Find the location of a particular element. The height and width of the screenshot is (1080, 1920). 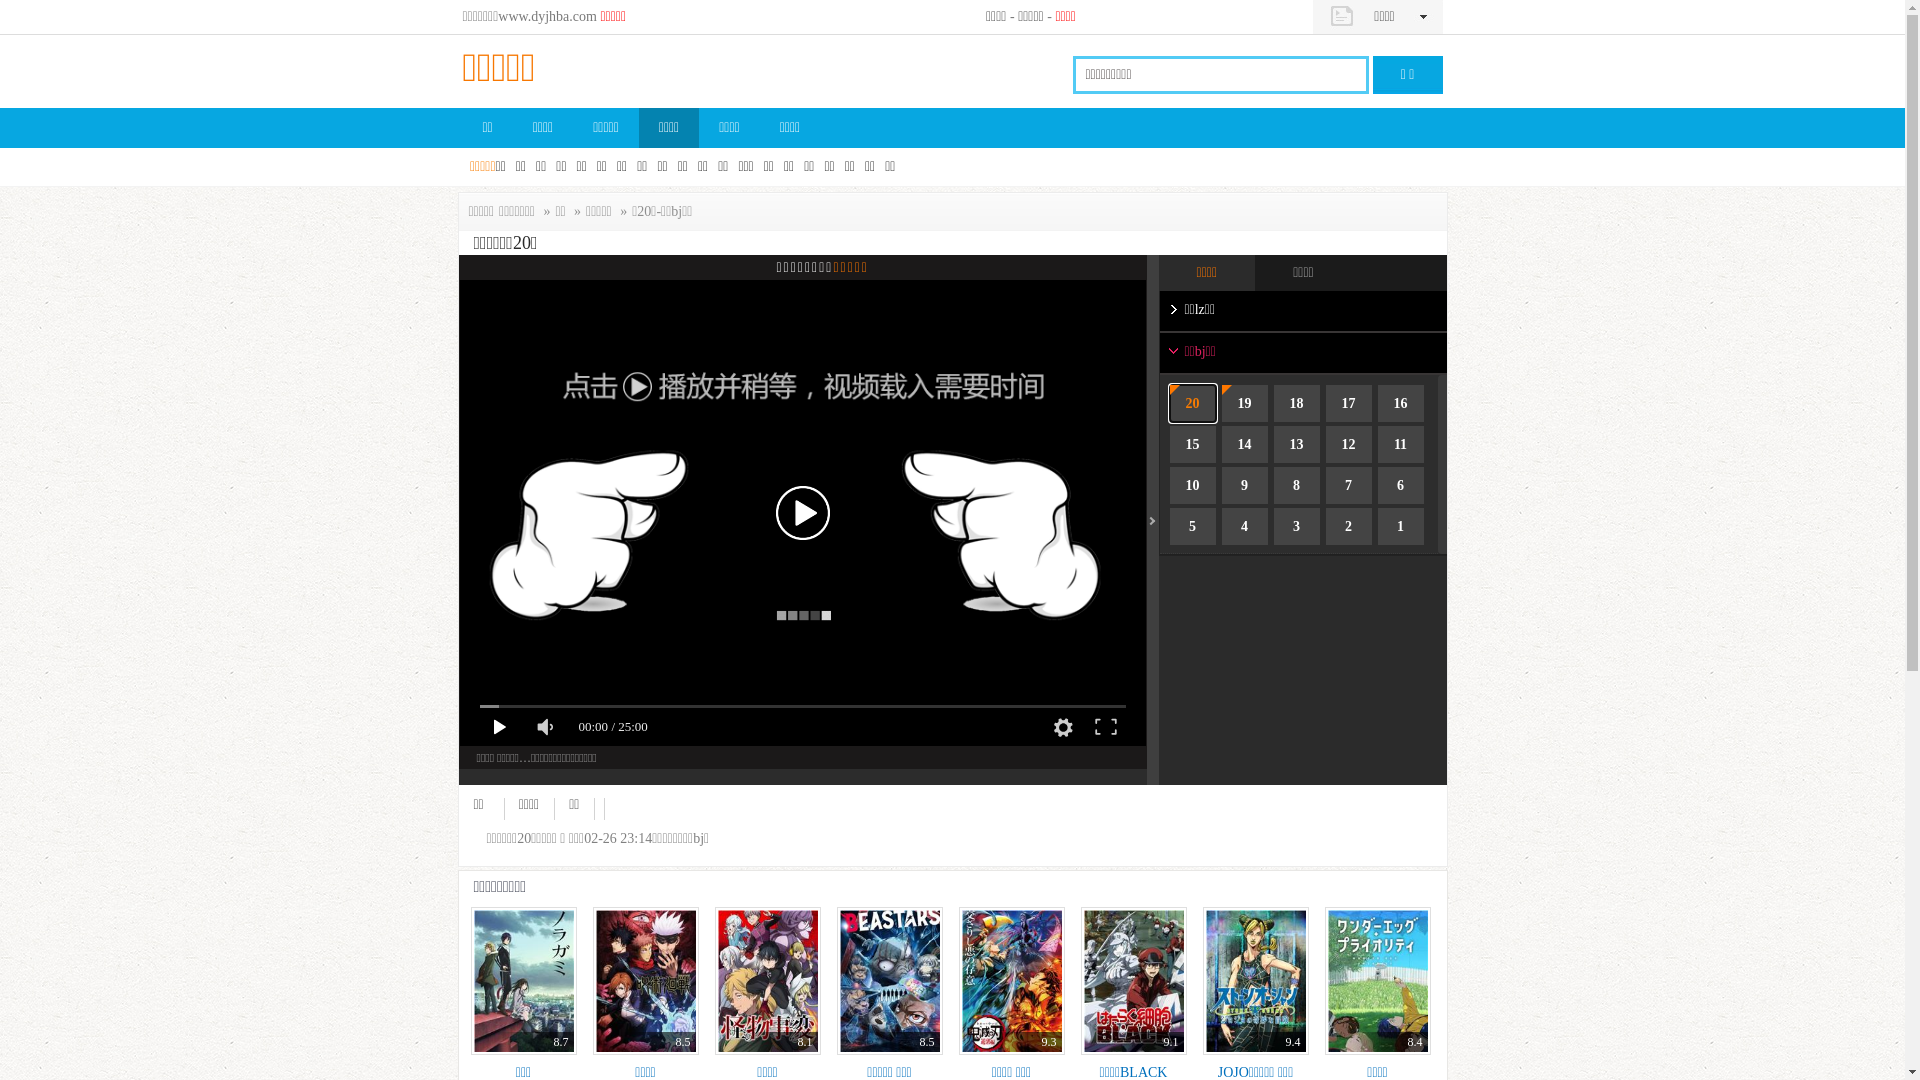

8.5 is located at coordinates (645, 981).